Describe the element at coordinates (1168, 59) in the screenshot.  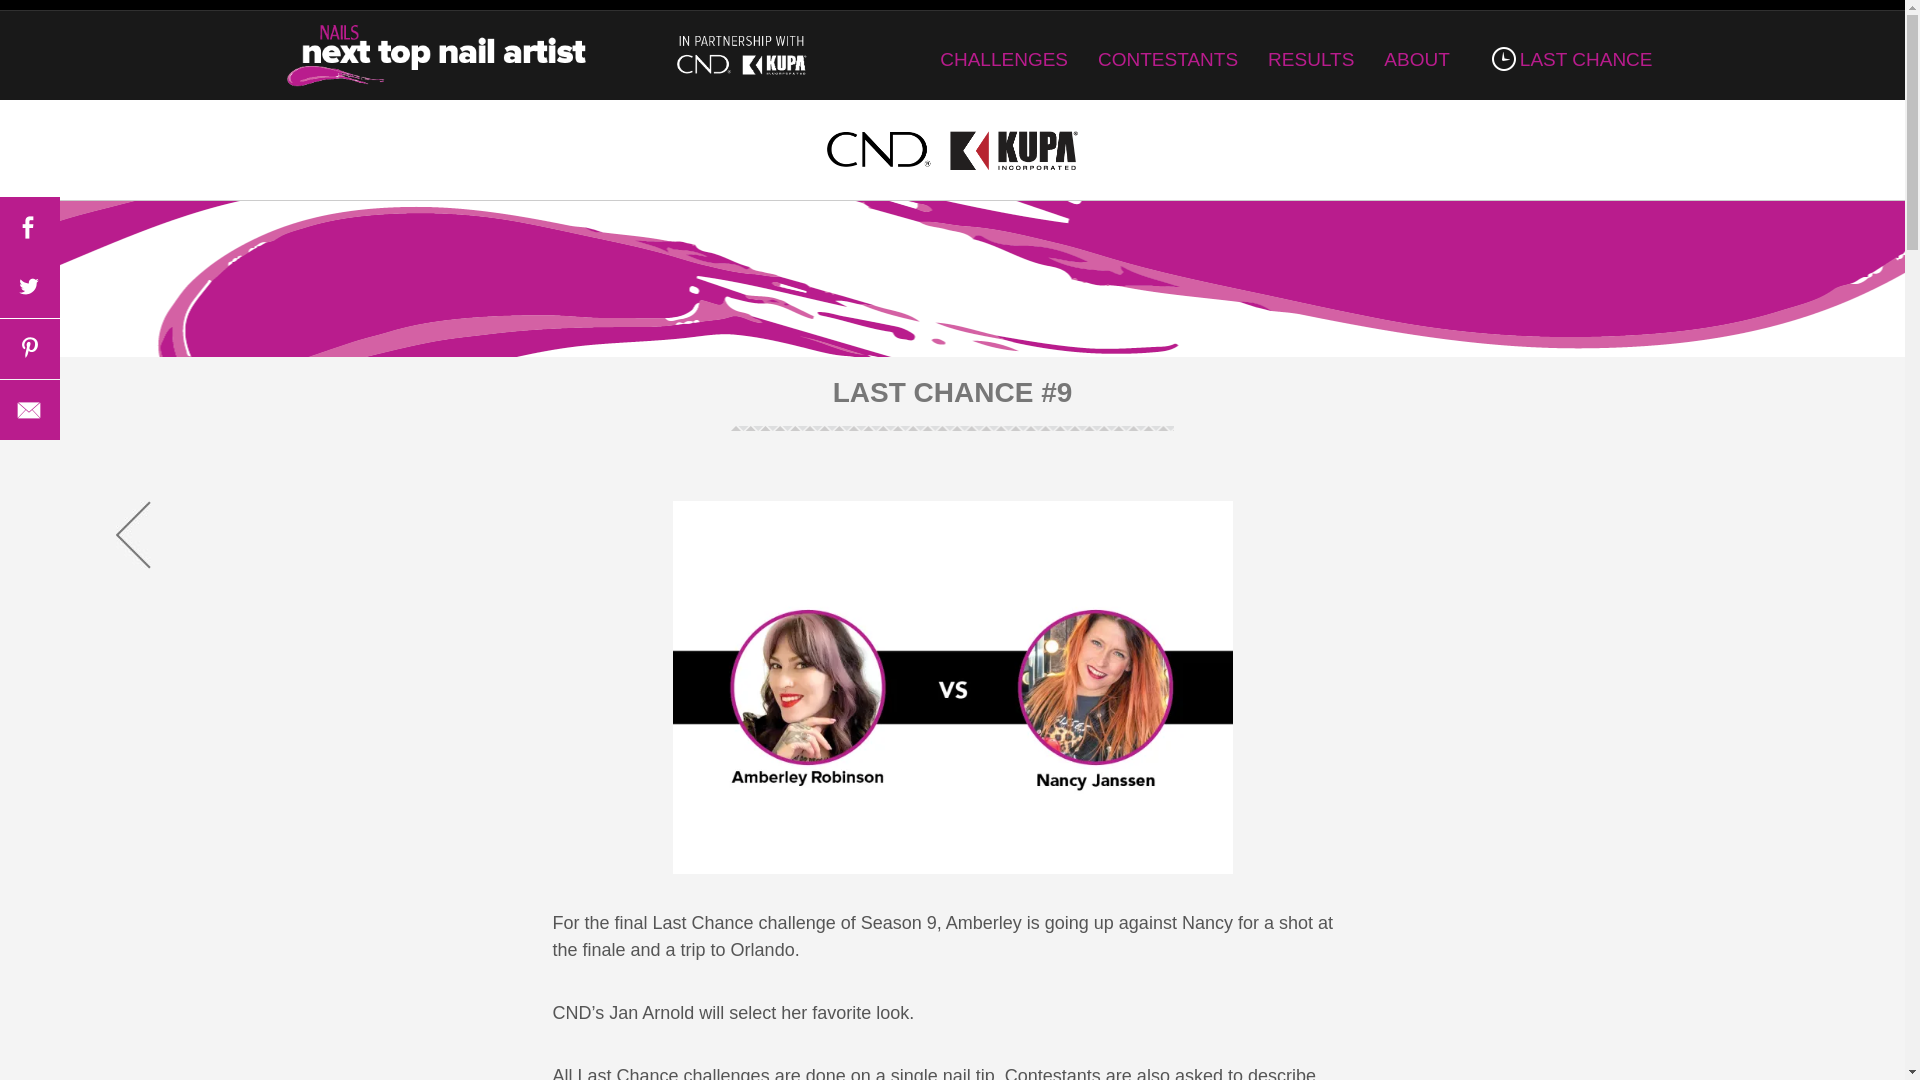
I see `CONTESTANTS` at that location.